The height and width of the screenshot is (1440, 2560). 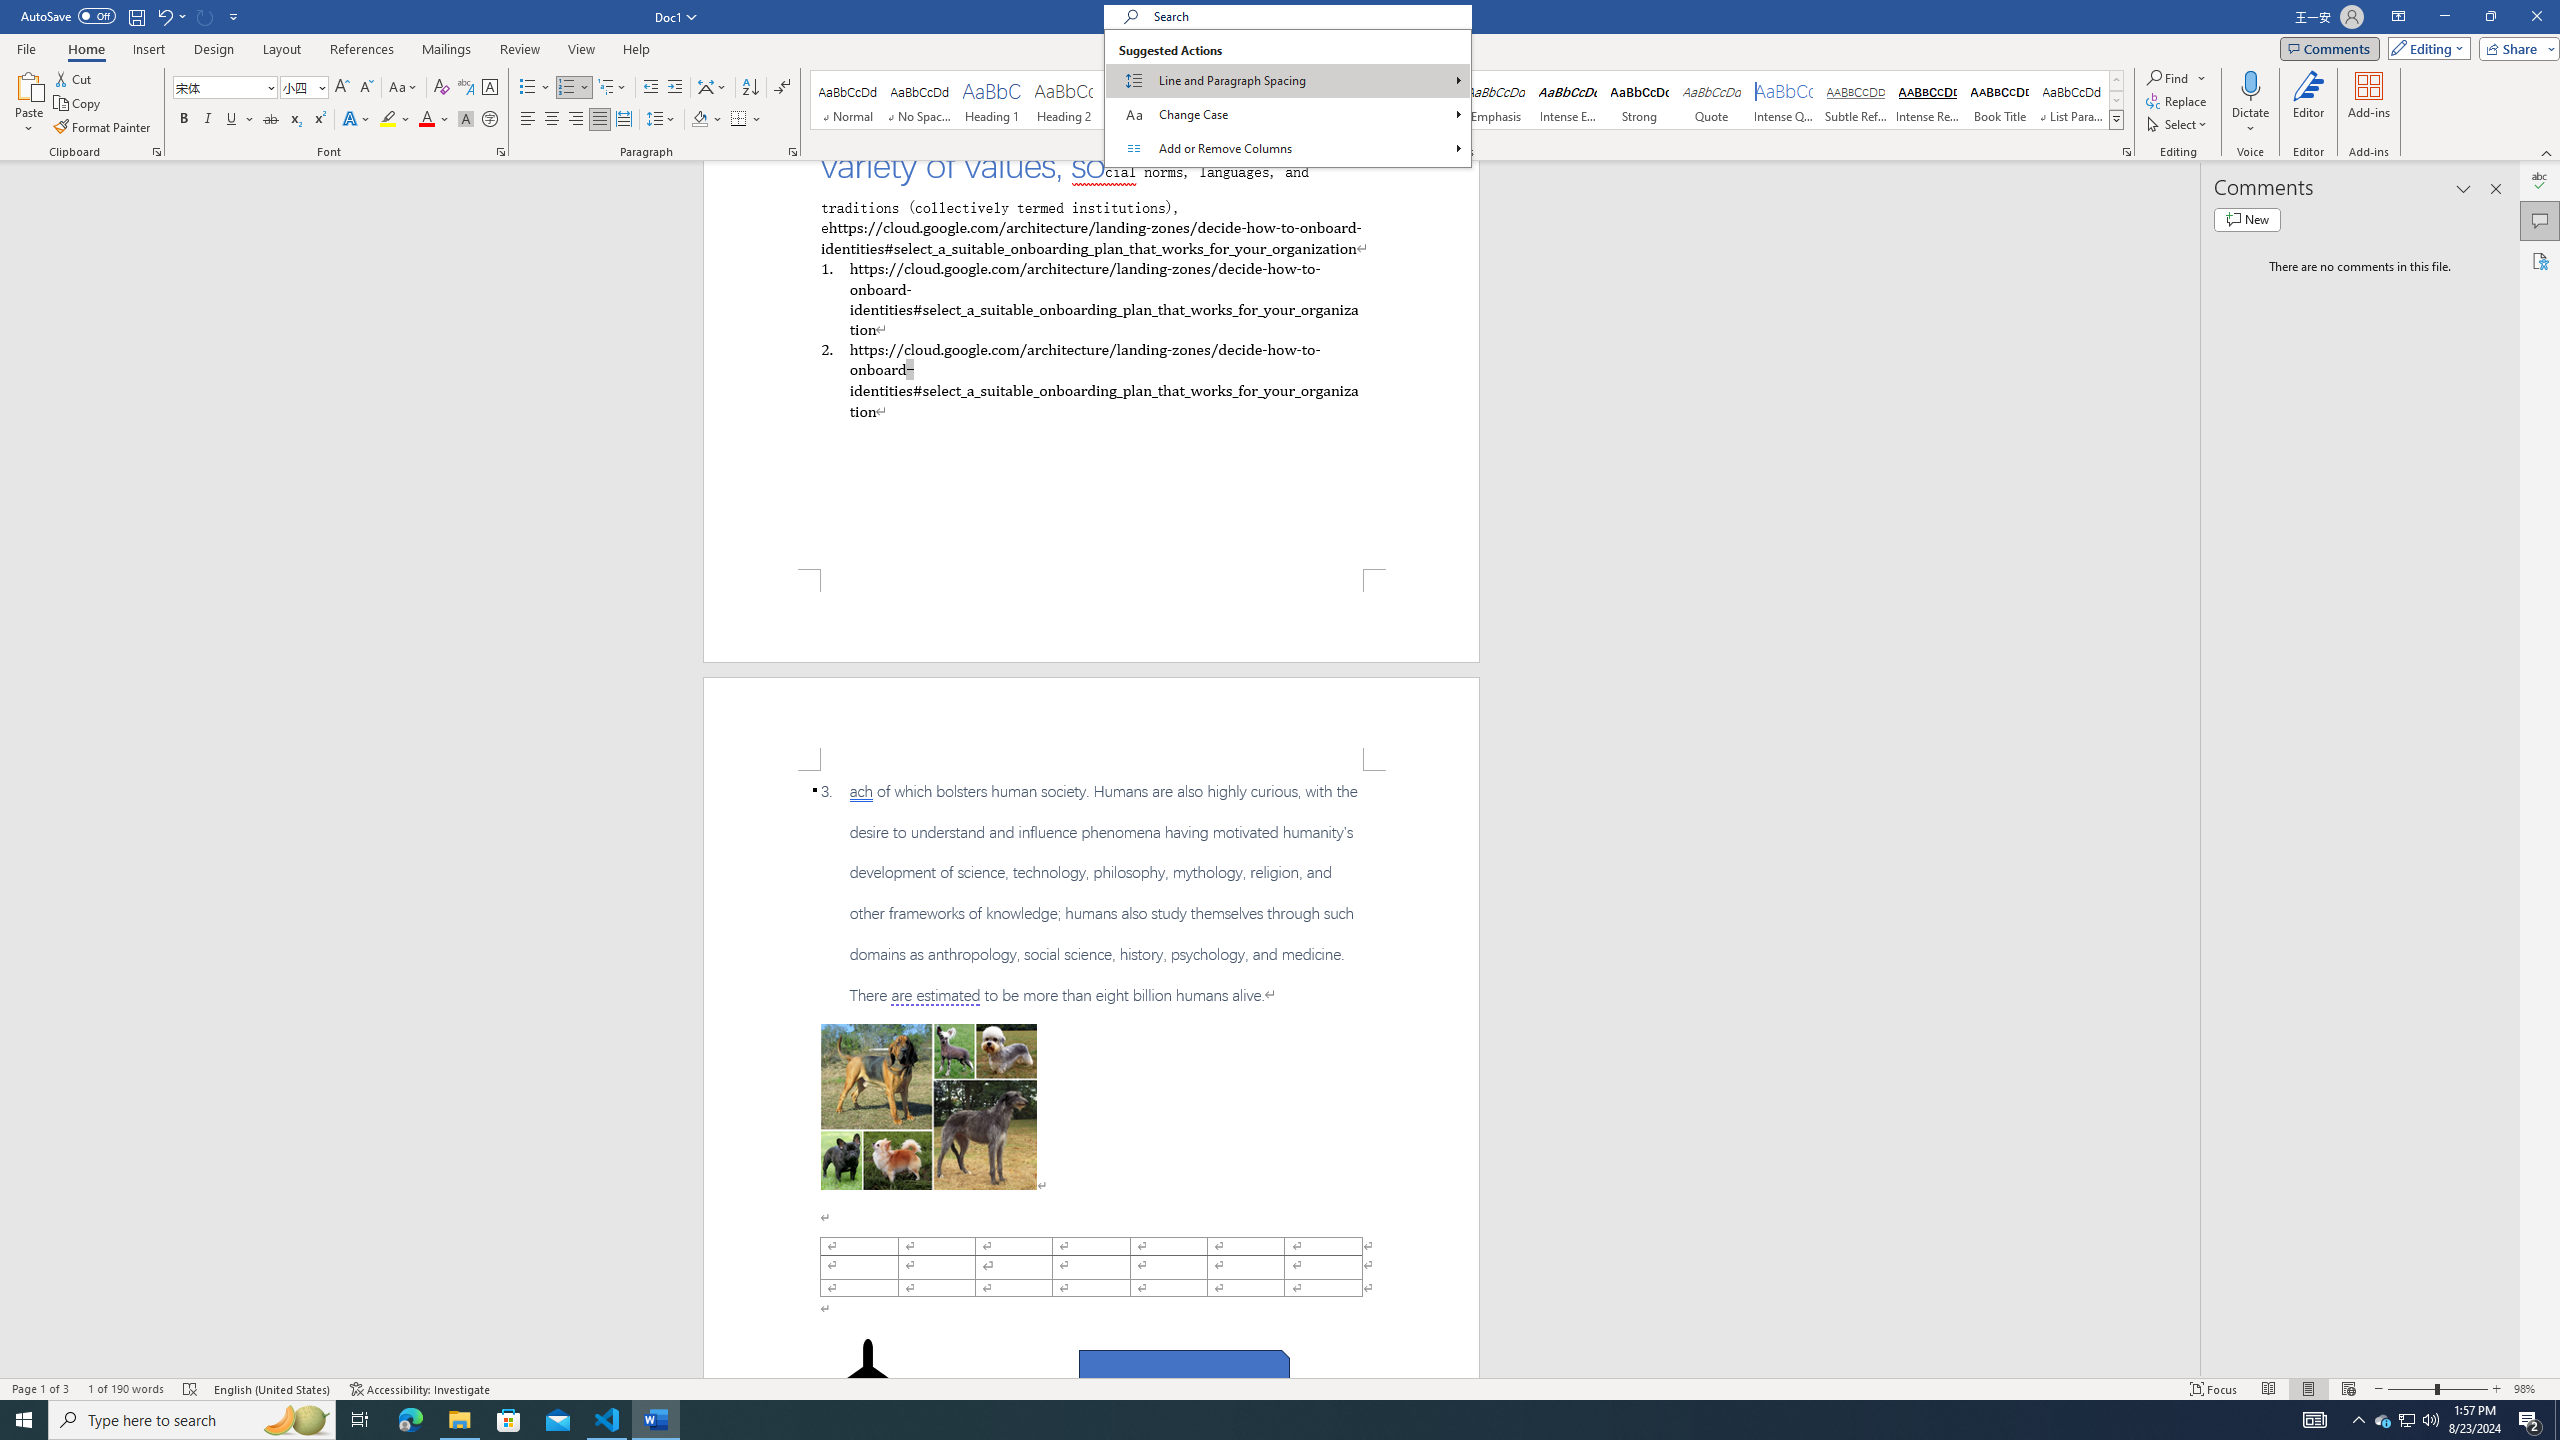 What do you see at coordinates (566, 88) in the screenshot?
I see `Numbering` at bounding box center [566, 88].